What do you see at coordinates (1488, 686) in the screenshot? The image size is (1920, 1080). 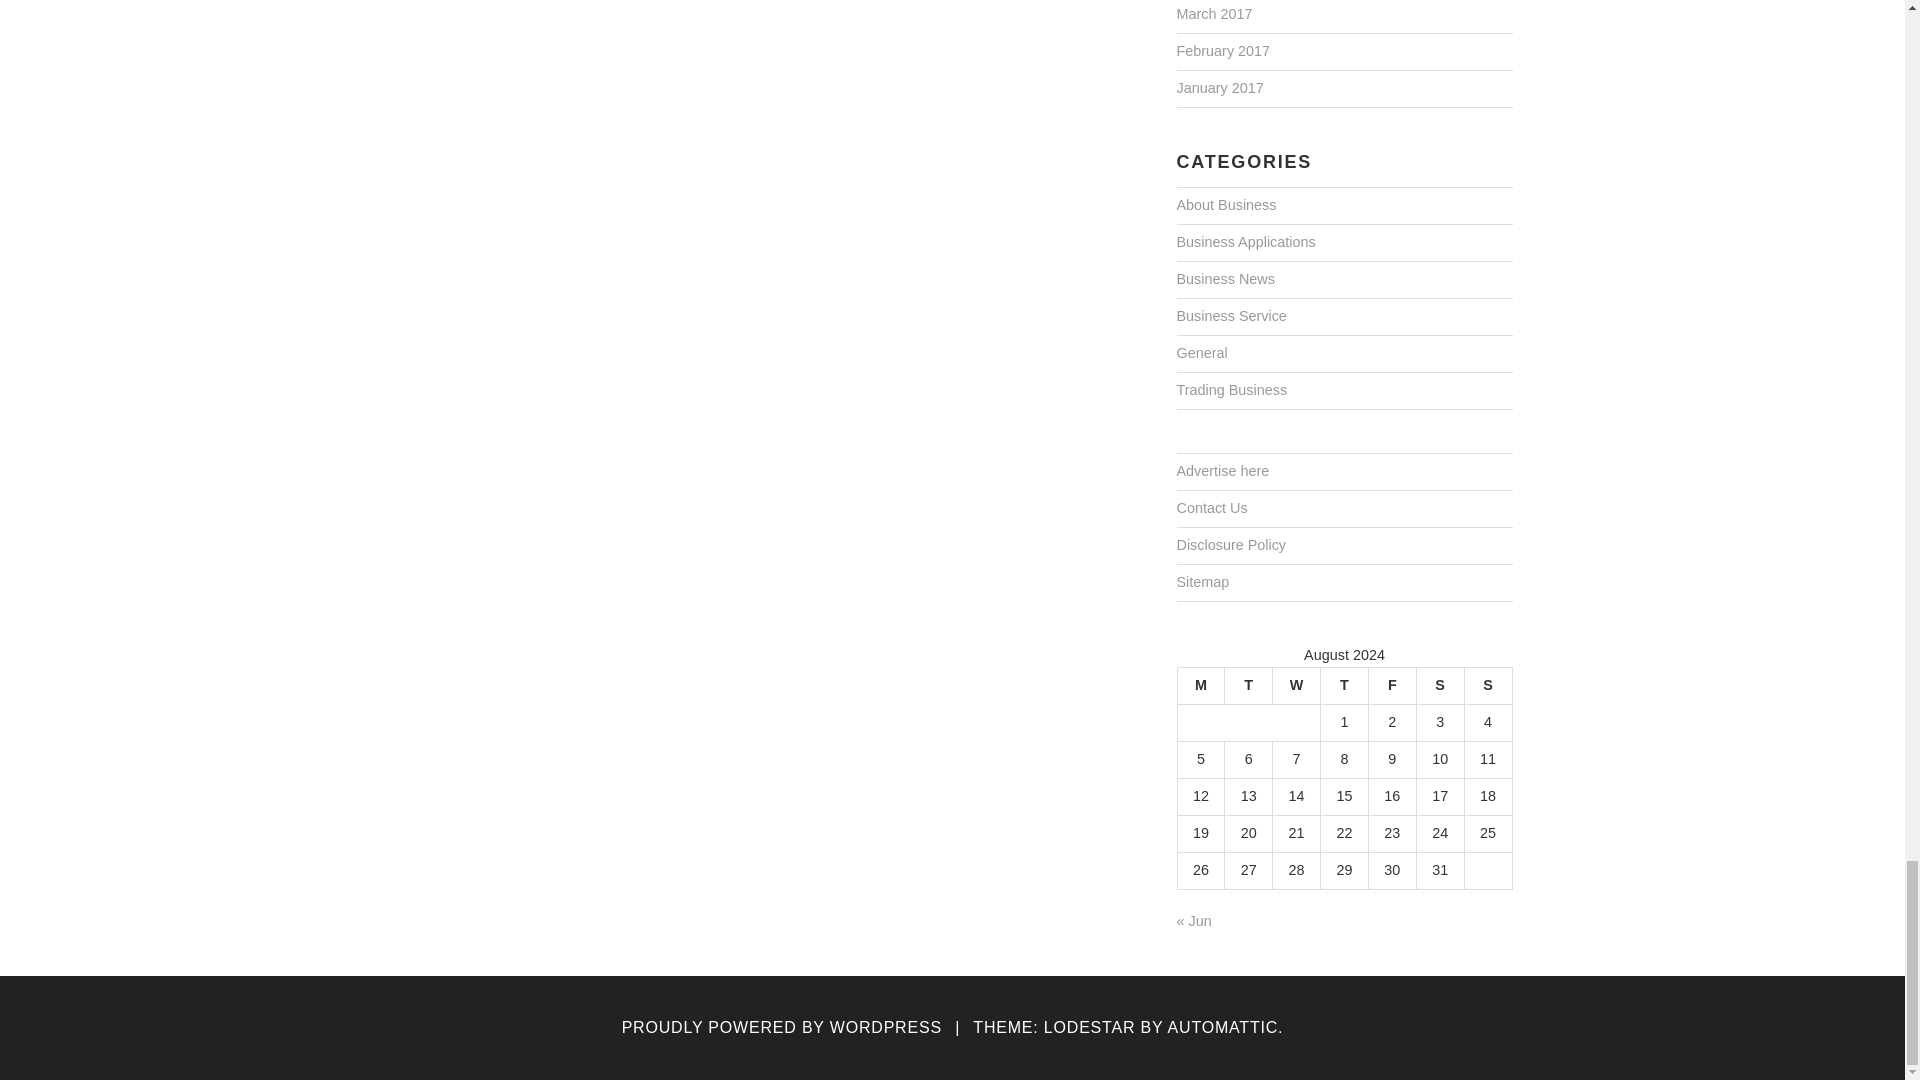 I see `Sunday` at bounding box center [1488, 686].